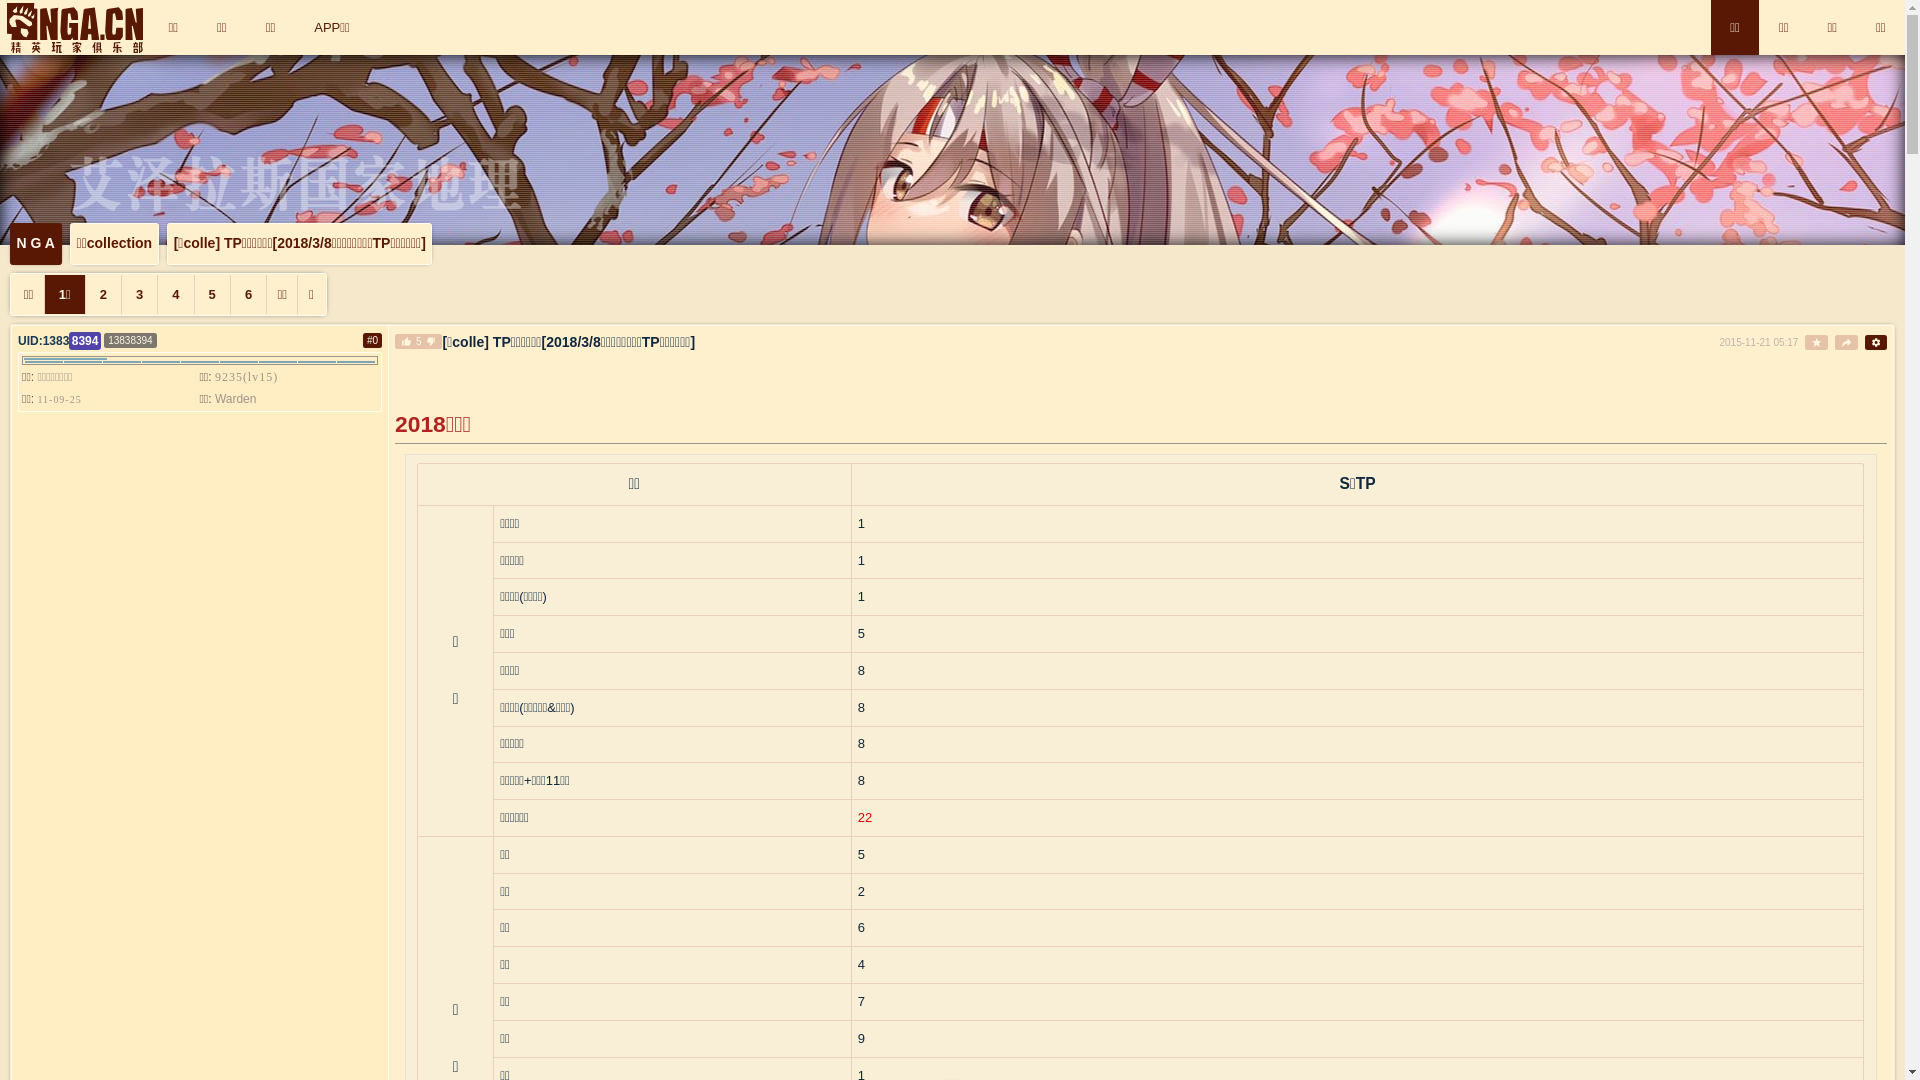  I want to click on  5 , so click(212, 294).